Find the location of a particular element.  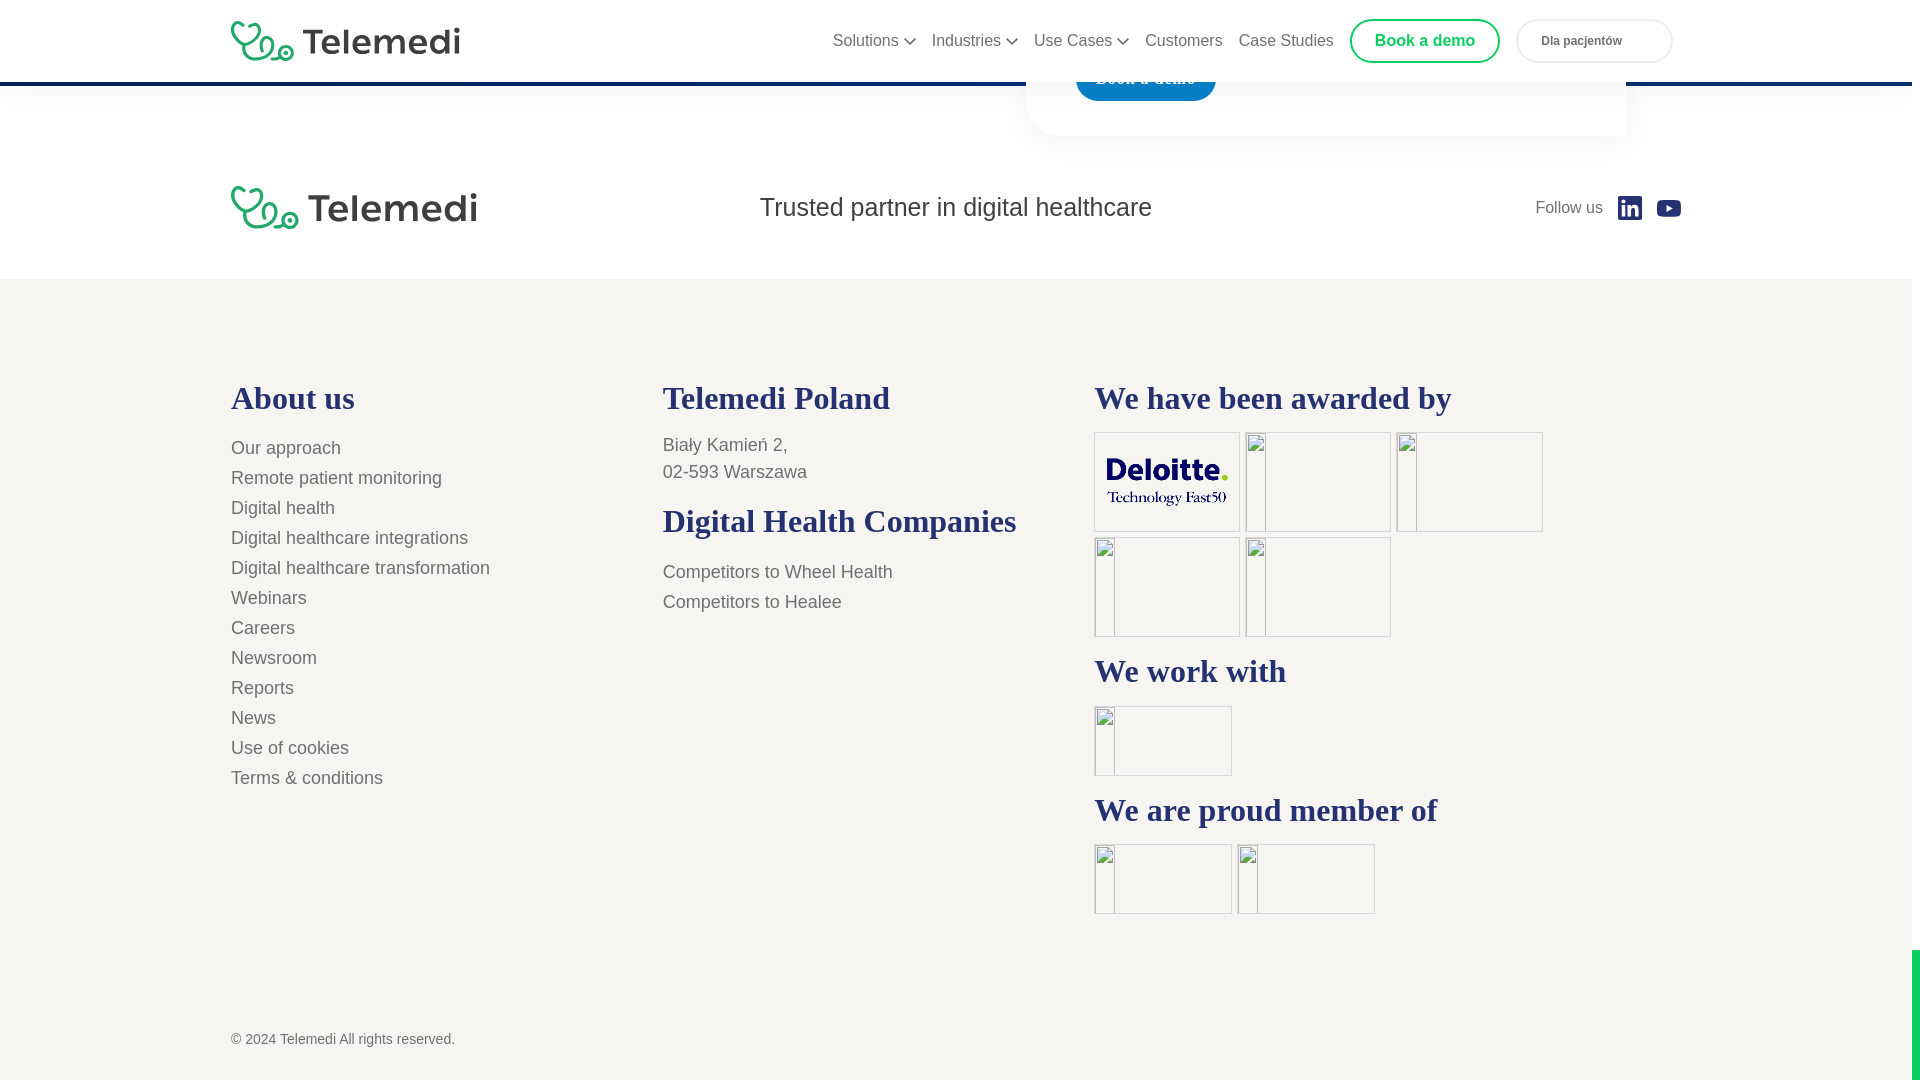

Book a demo is located at coordinates (1145, 79).